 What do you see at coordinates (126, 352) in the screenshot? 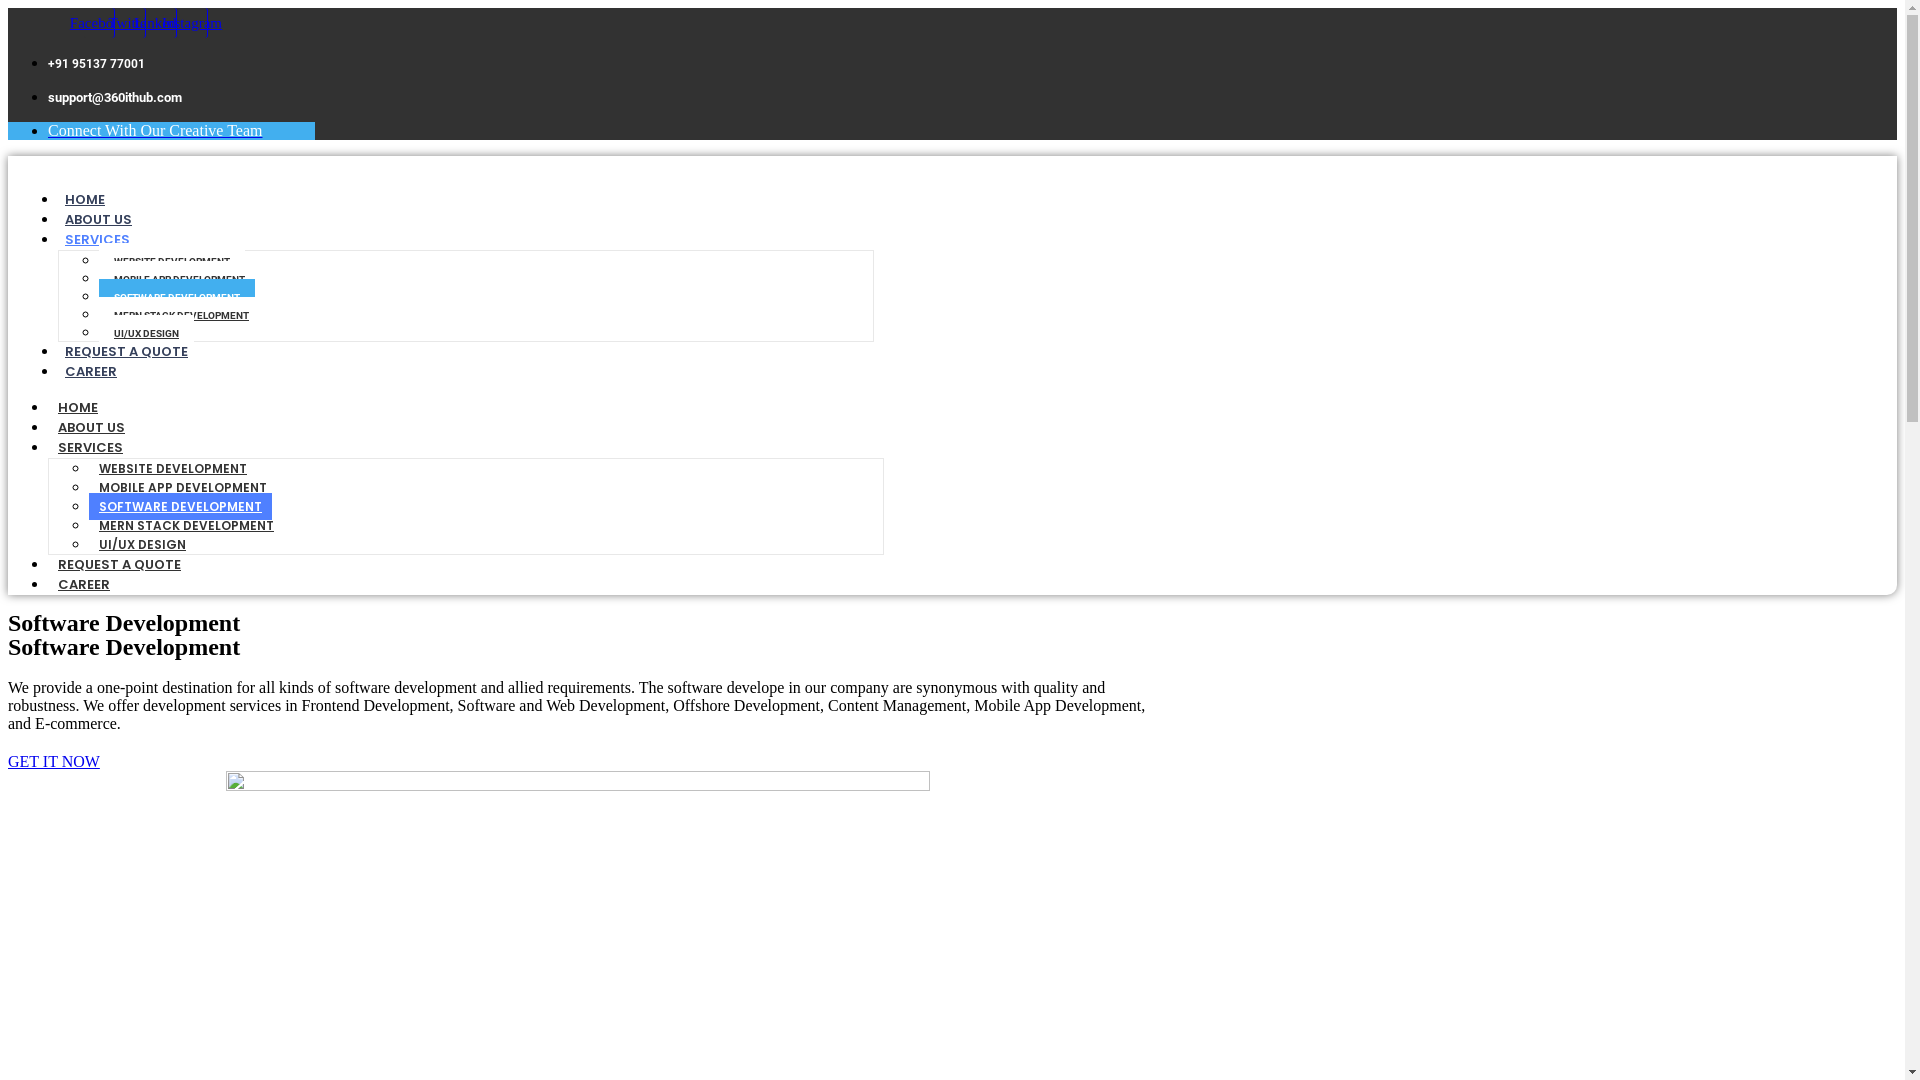
I see `REQUEST A QUOTE` at bounding box center [126, 352].